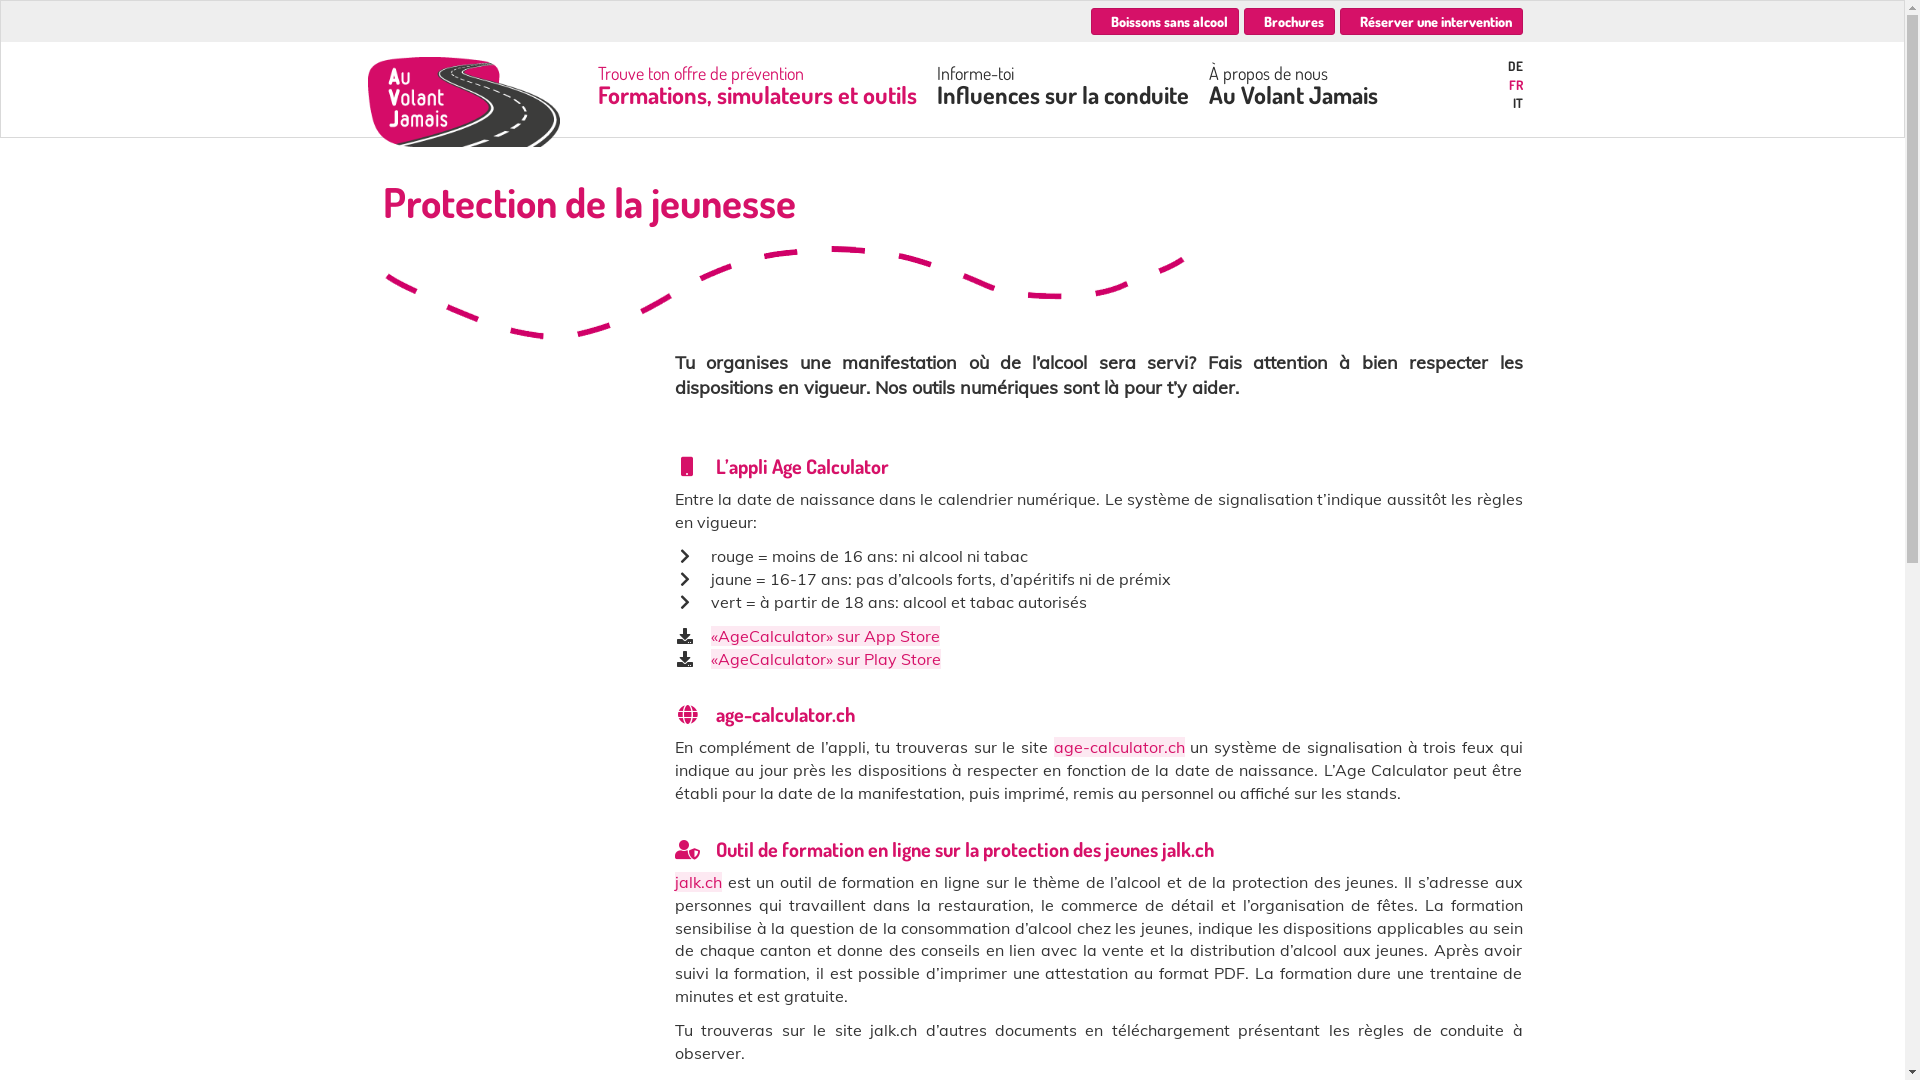  Describe the element at coordinates (1489, 104) in the screenshot. I see `IT` at that location.